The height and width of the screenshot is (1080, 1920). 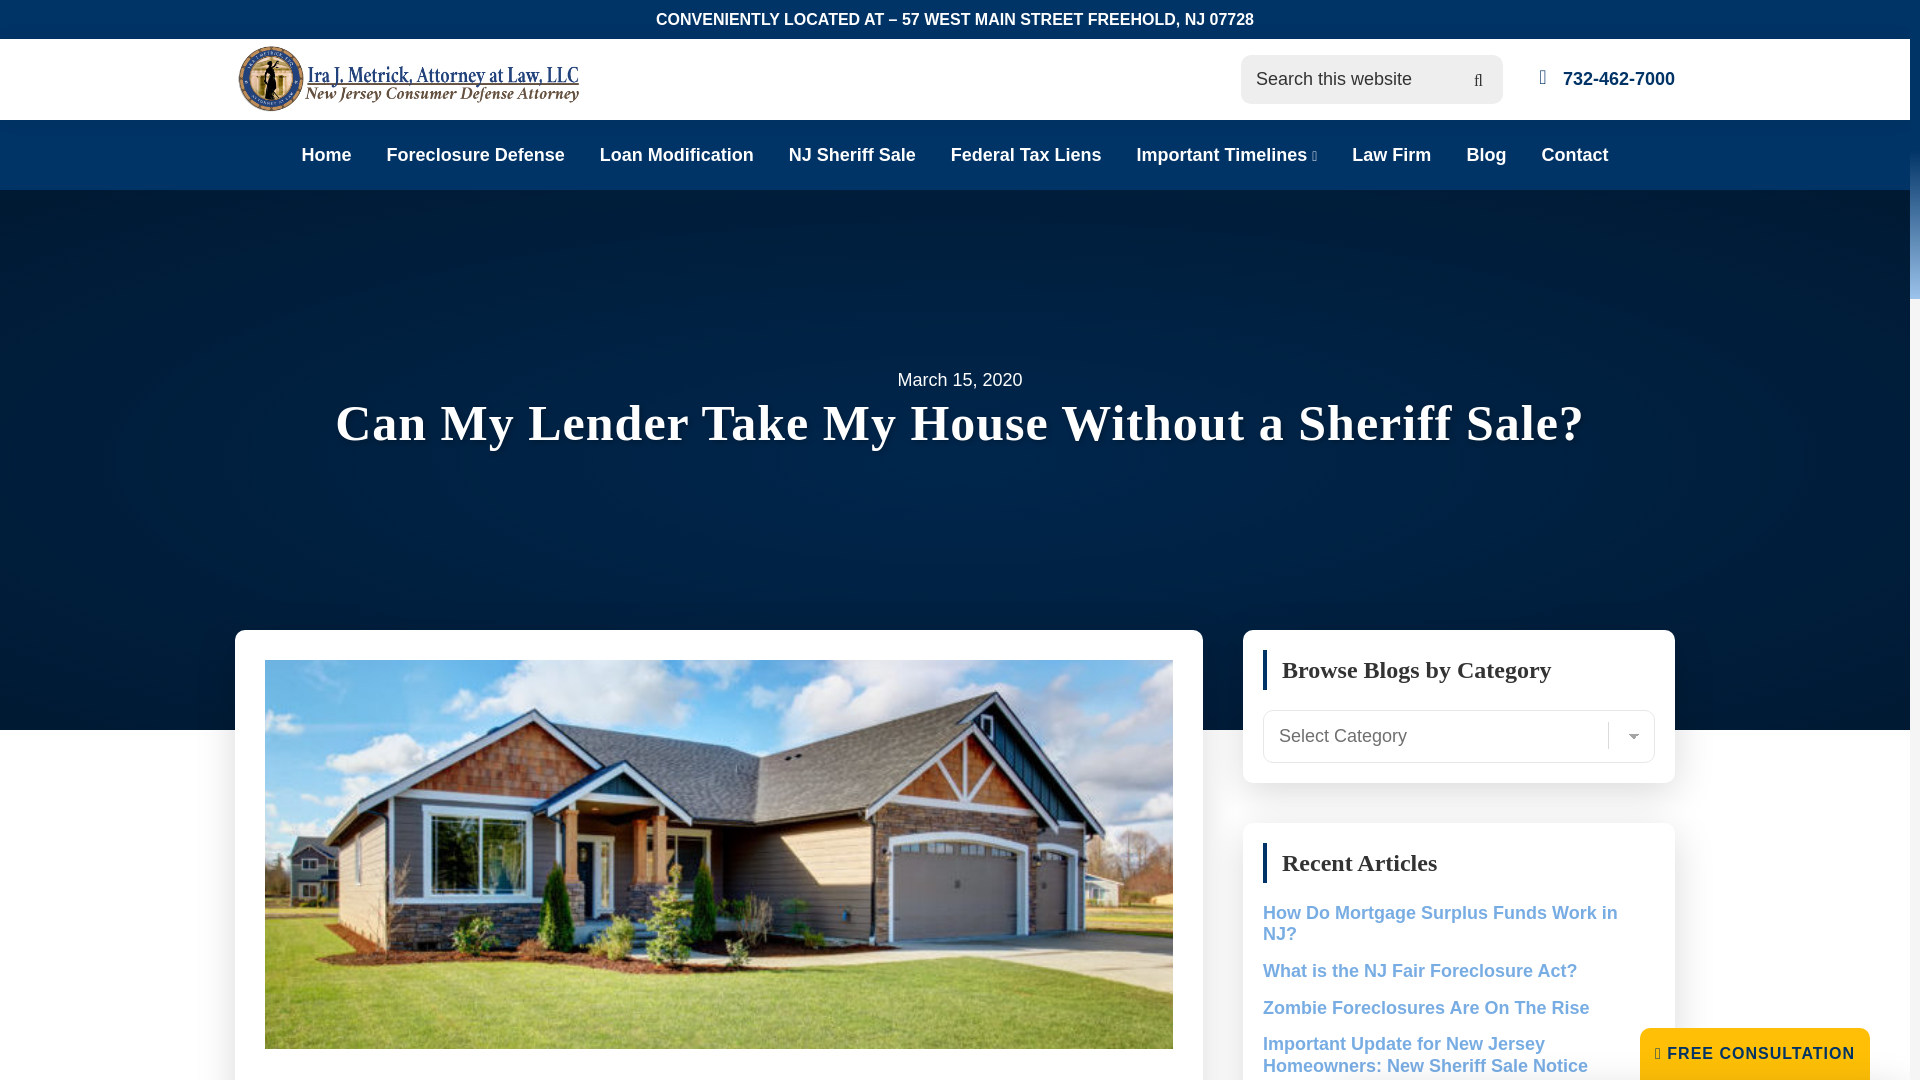 I want to click on Home, so click(x=326, y=154).